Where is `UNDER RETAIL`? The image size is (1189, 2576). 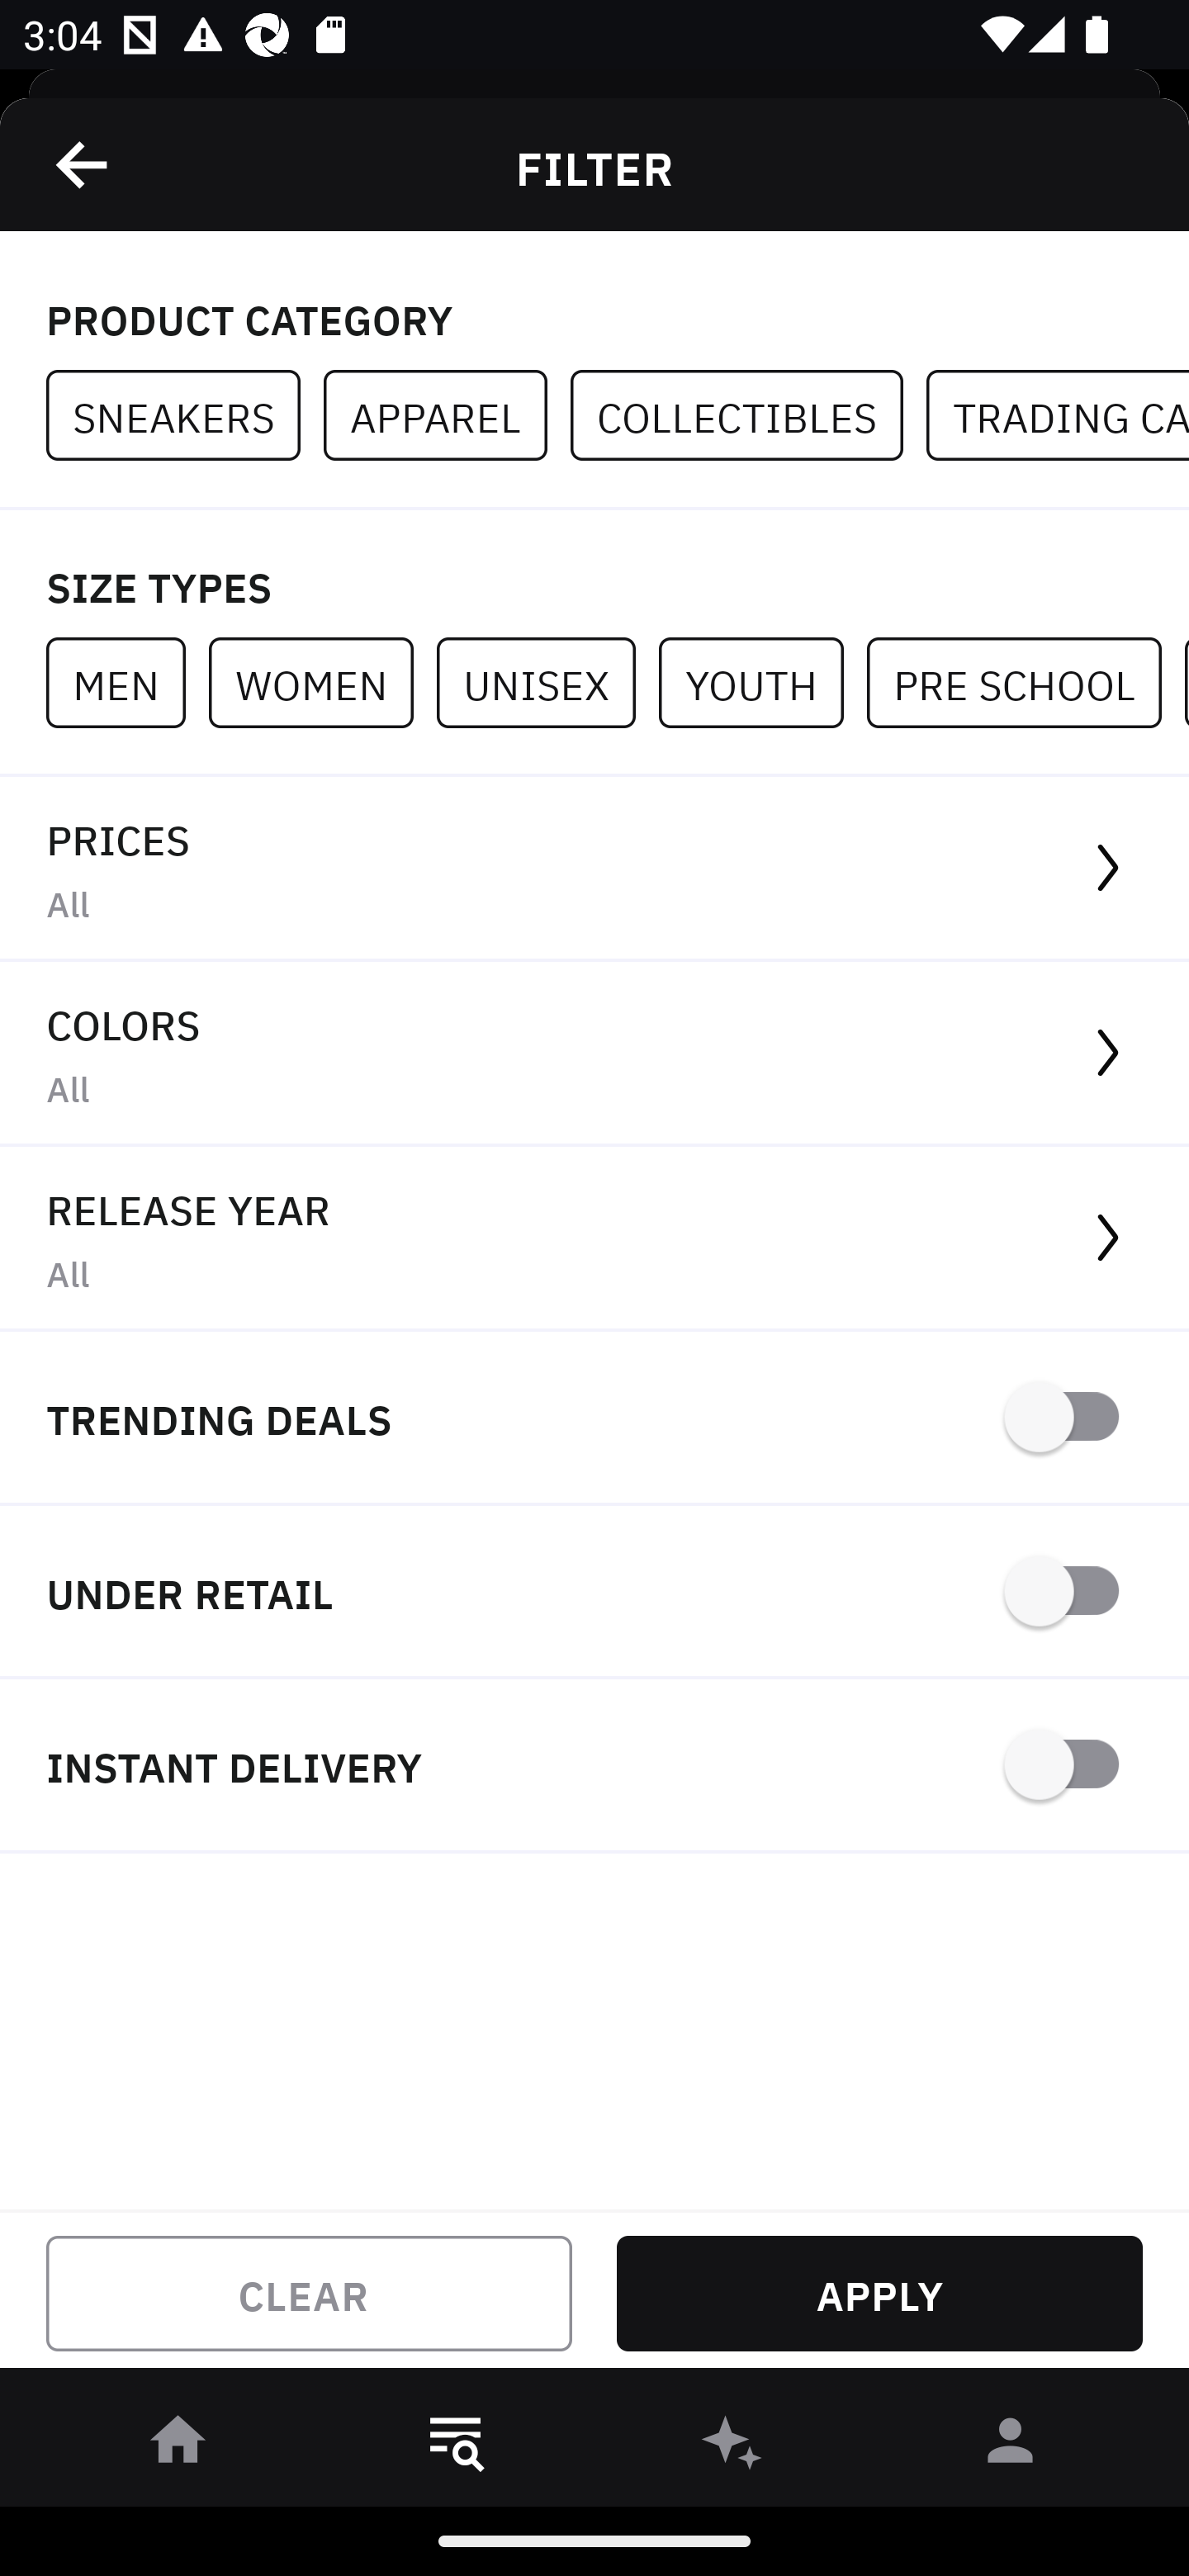
UNDER RETAIL is located at coordinates (594, 1593).